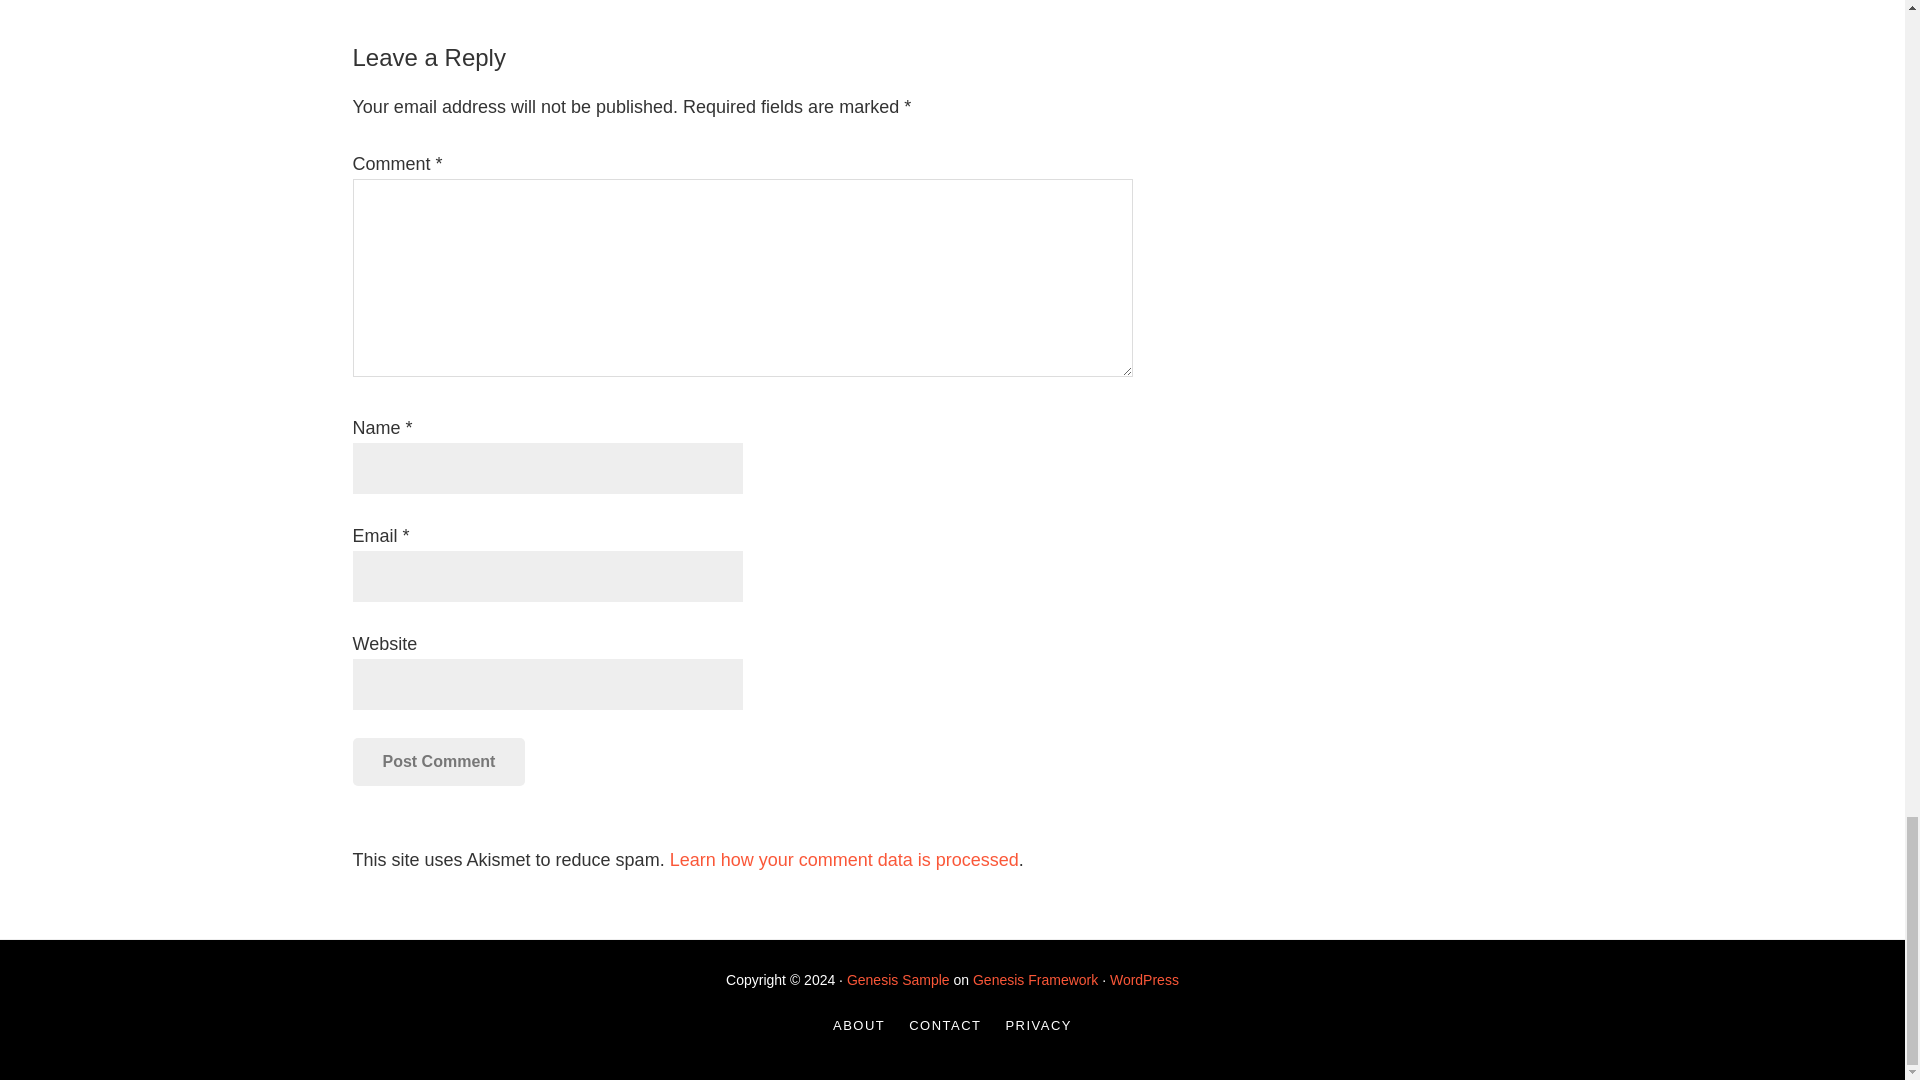 The height and width of the screenshot is (1080, 1920). Describe the element at coordinates (438, 762) in the screenshot. I see `Post Comment` at that location.